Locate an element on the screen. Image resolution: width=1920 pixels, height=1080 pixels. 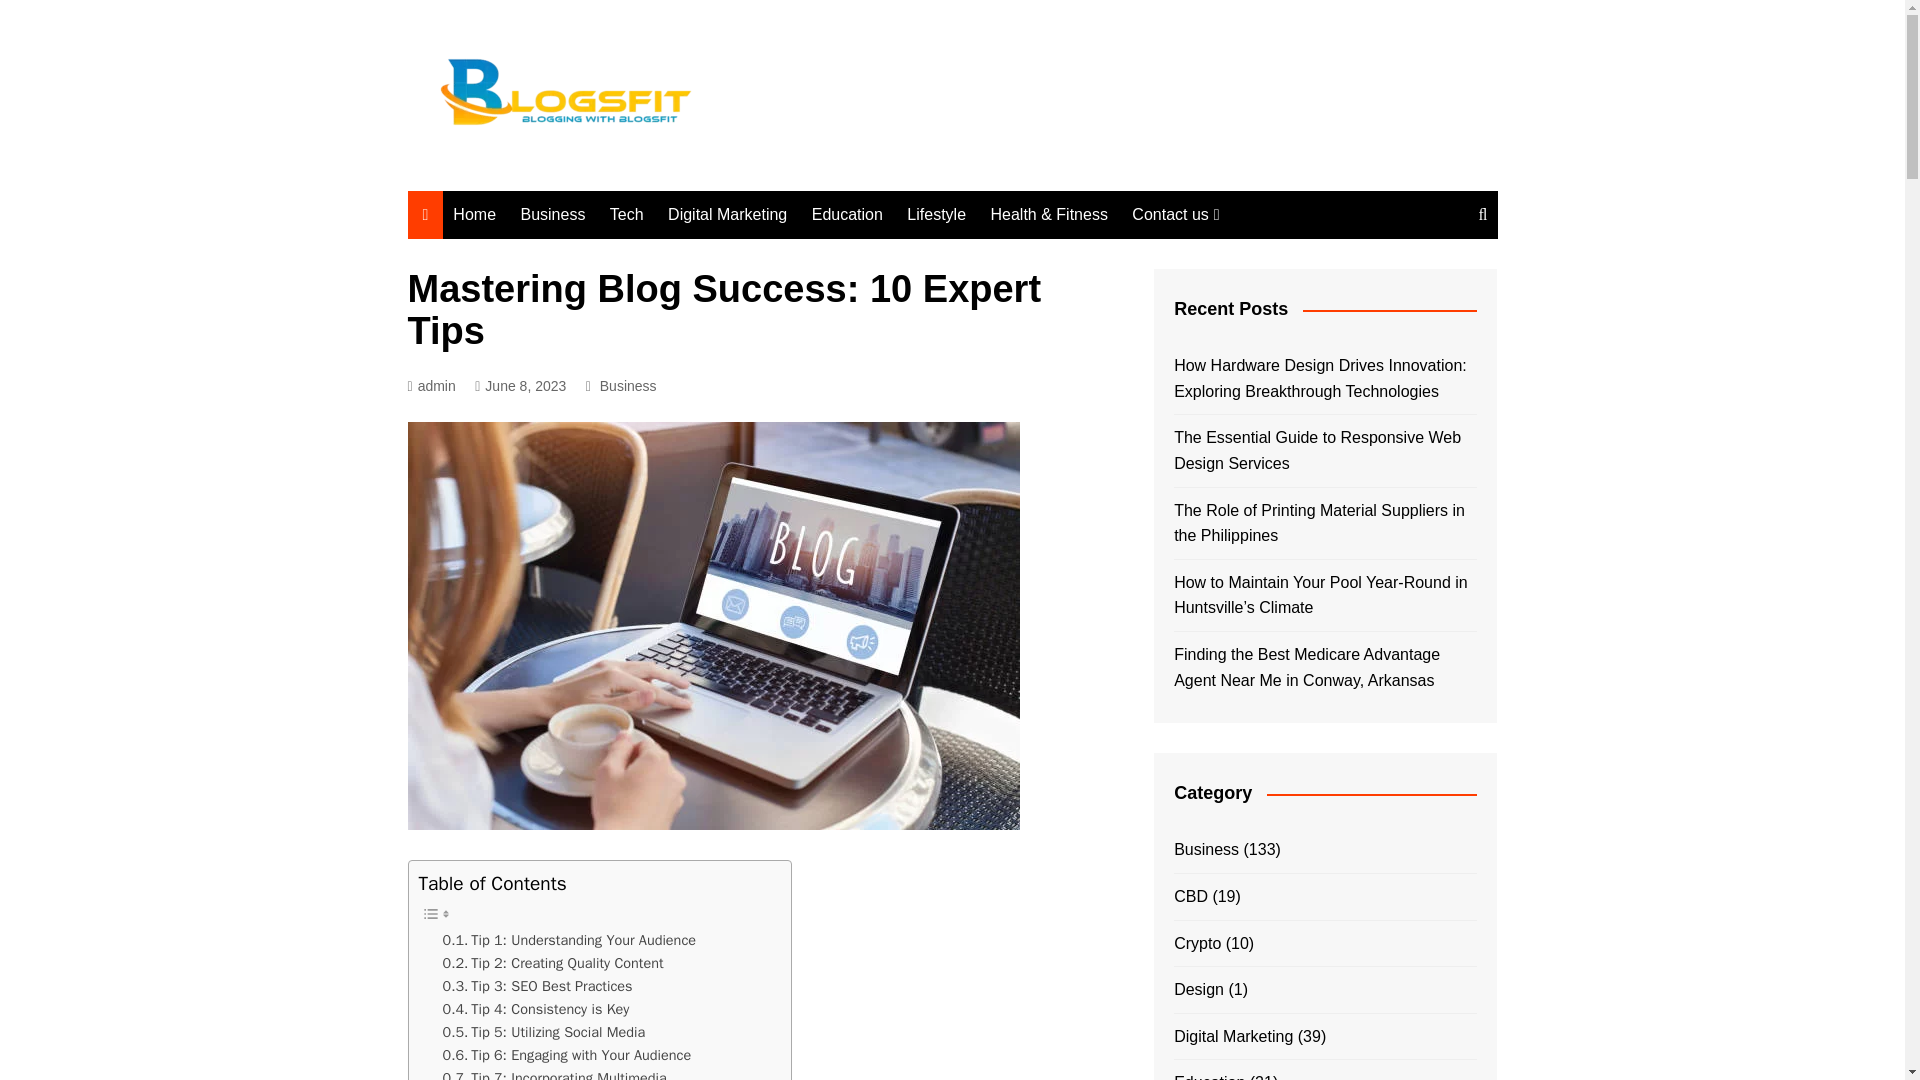
June 8, 2023 is located at coordinates (520, 386).